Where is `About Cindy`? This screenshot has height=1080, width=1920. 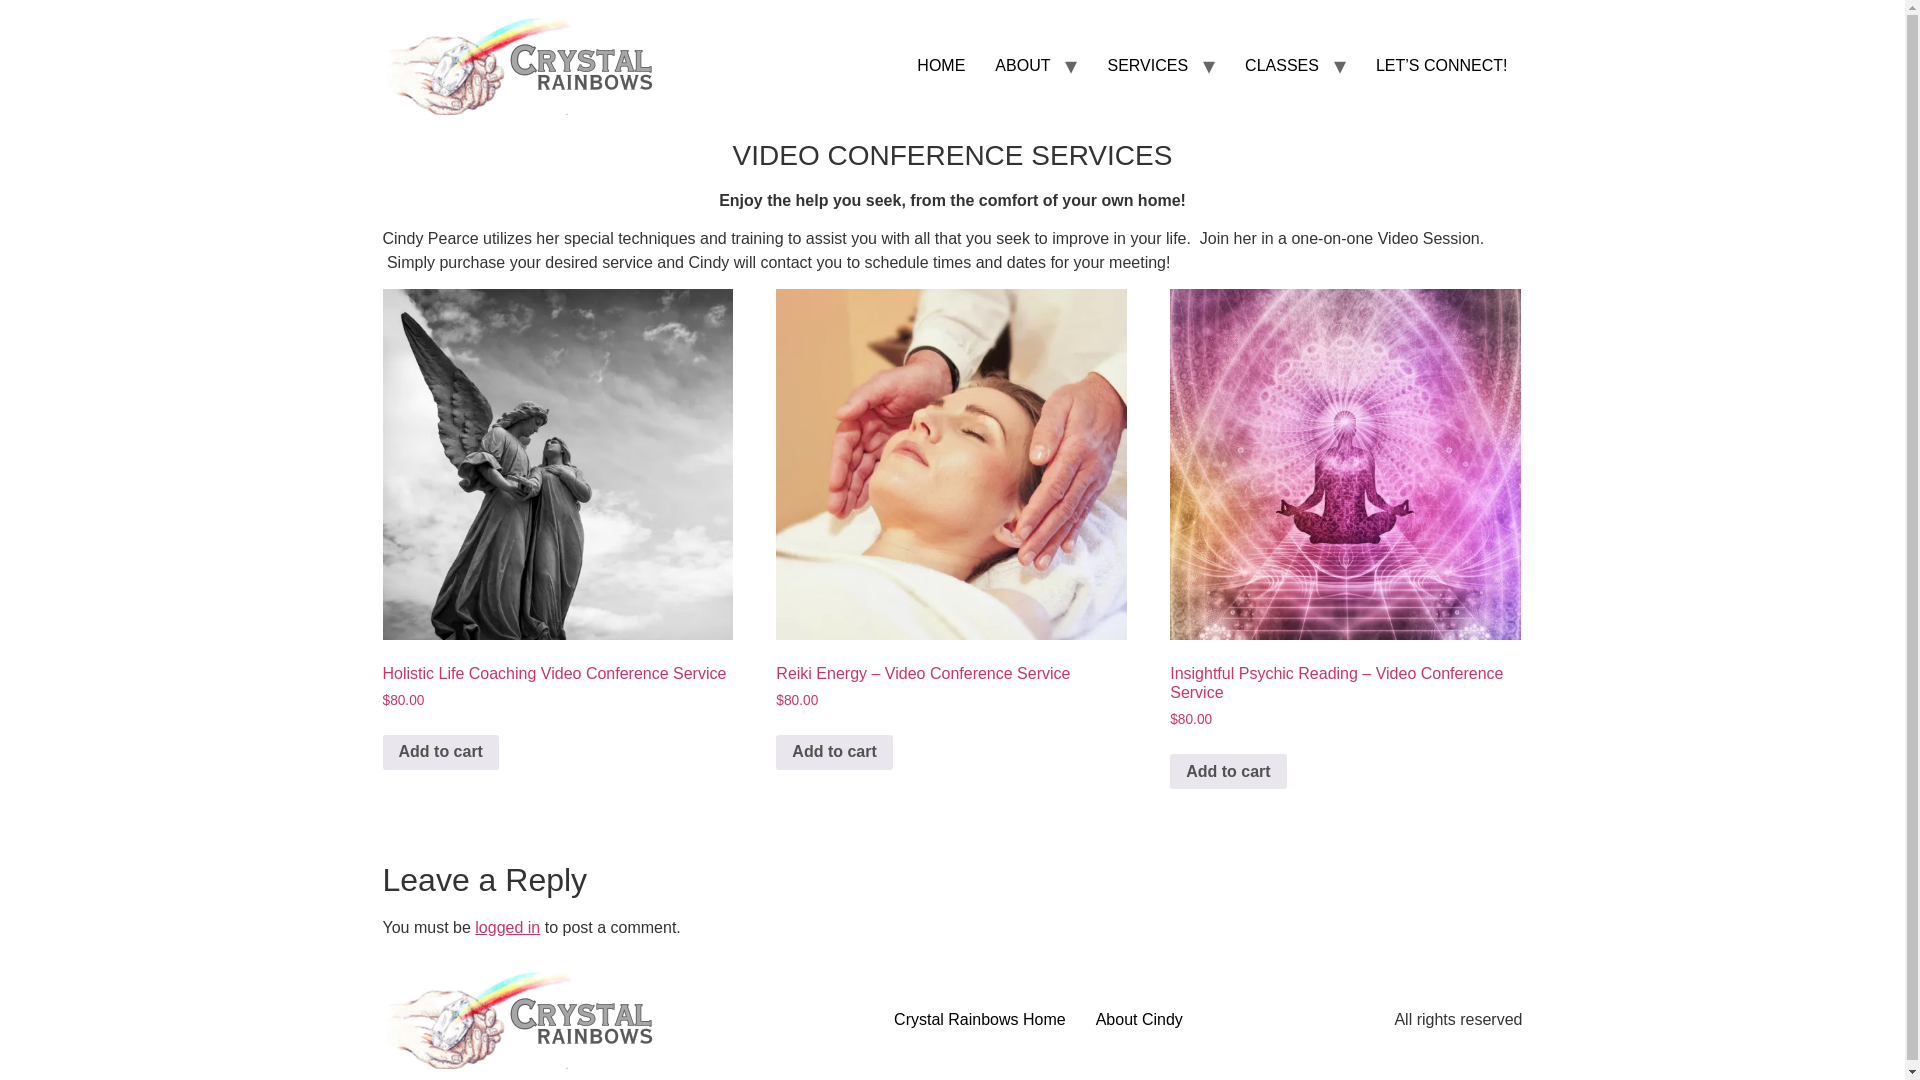
About Cindy is located at coordinates (1139, 1020).